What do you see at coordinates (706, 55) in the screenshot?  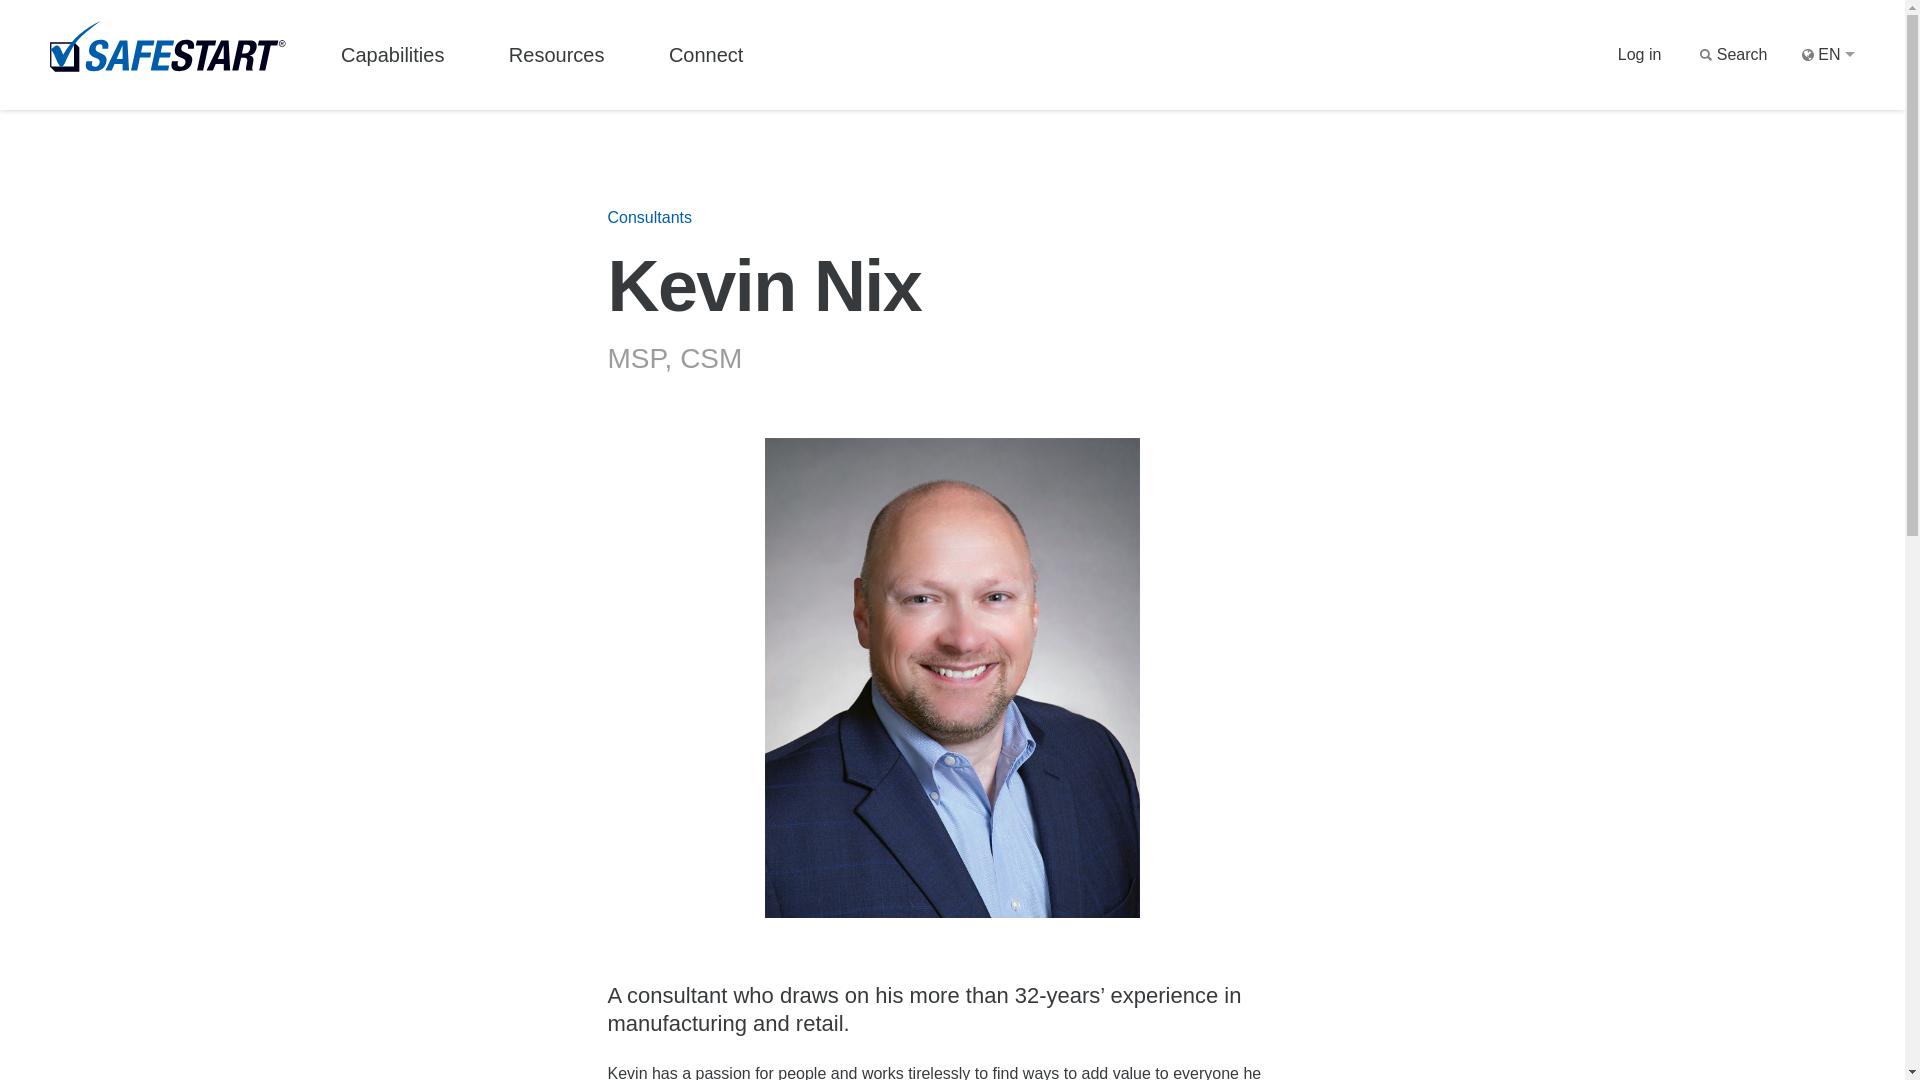 I see `Connect` at bounding box center [706, 55].